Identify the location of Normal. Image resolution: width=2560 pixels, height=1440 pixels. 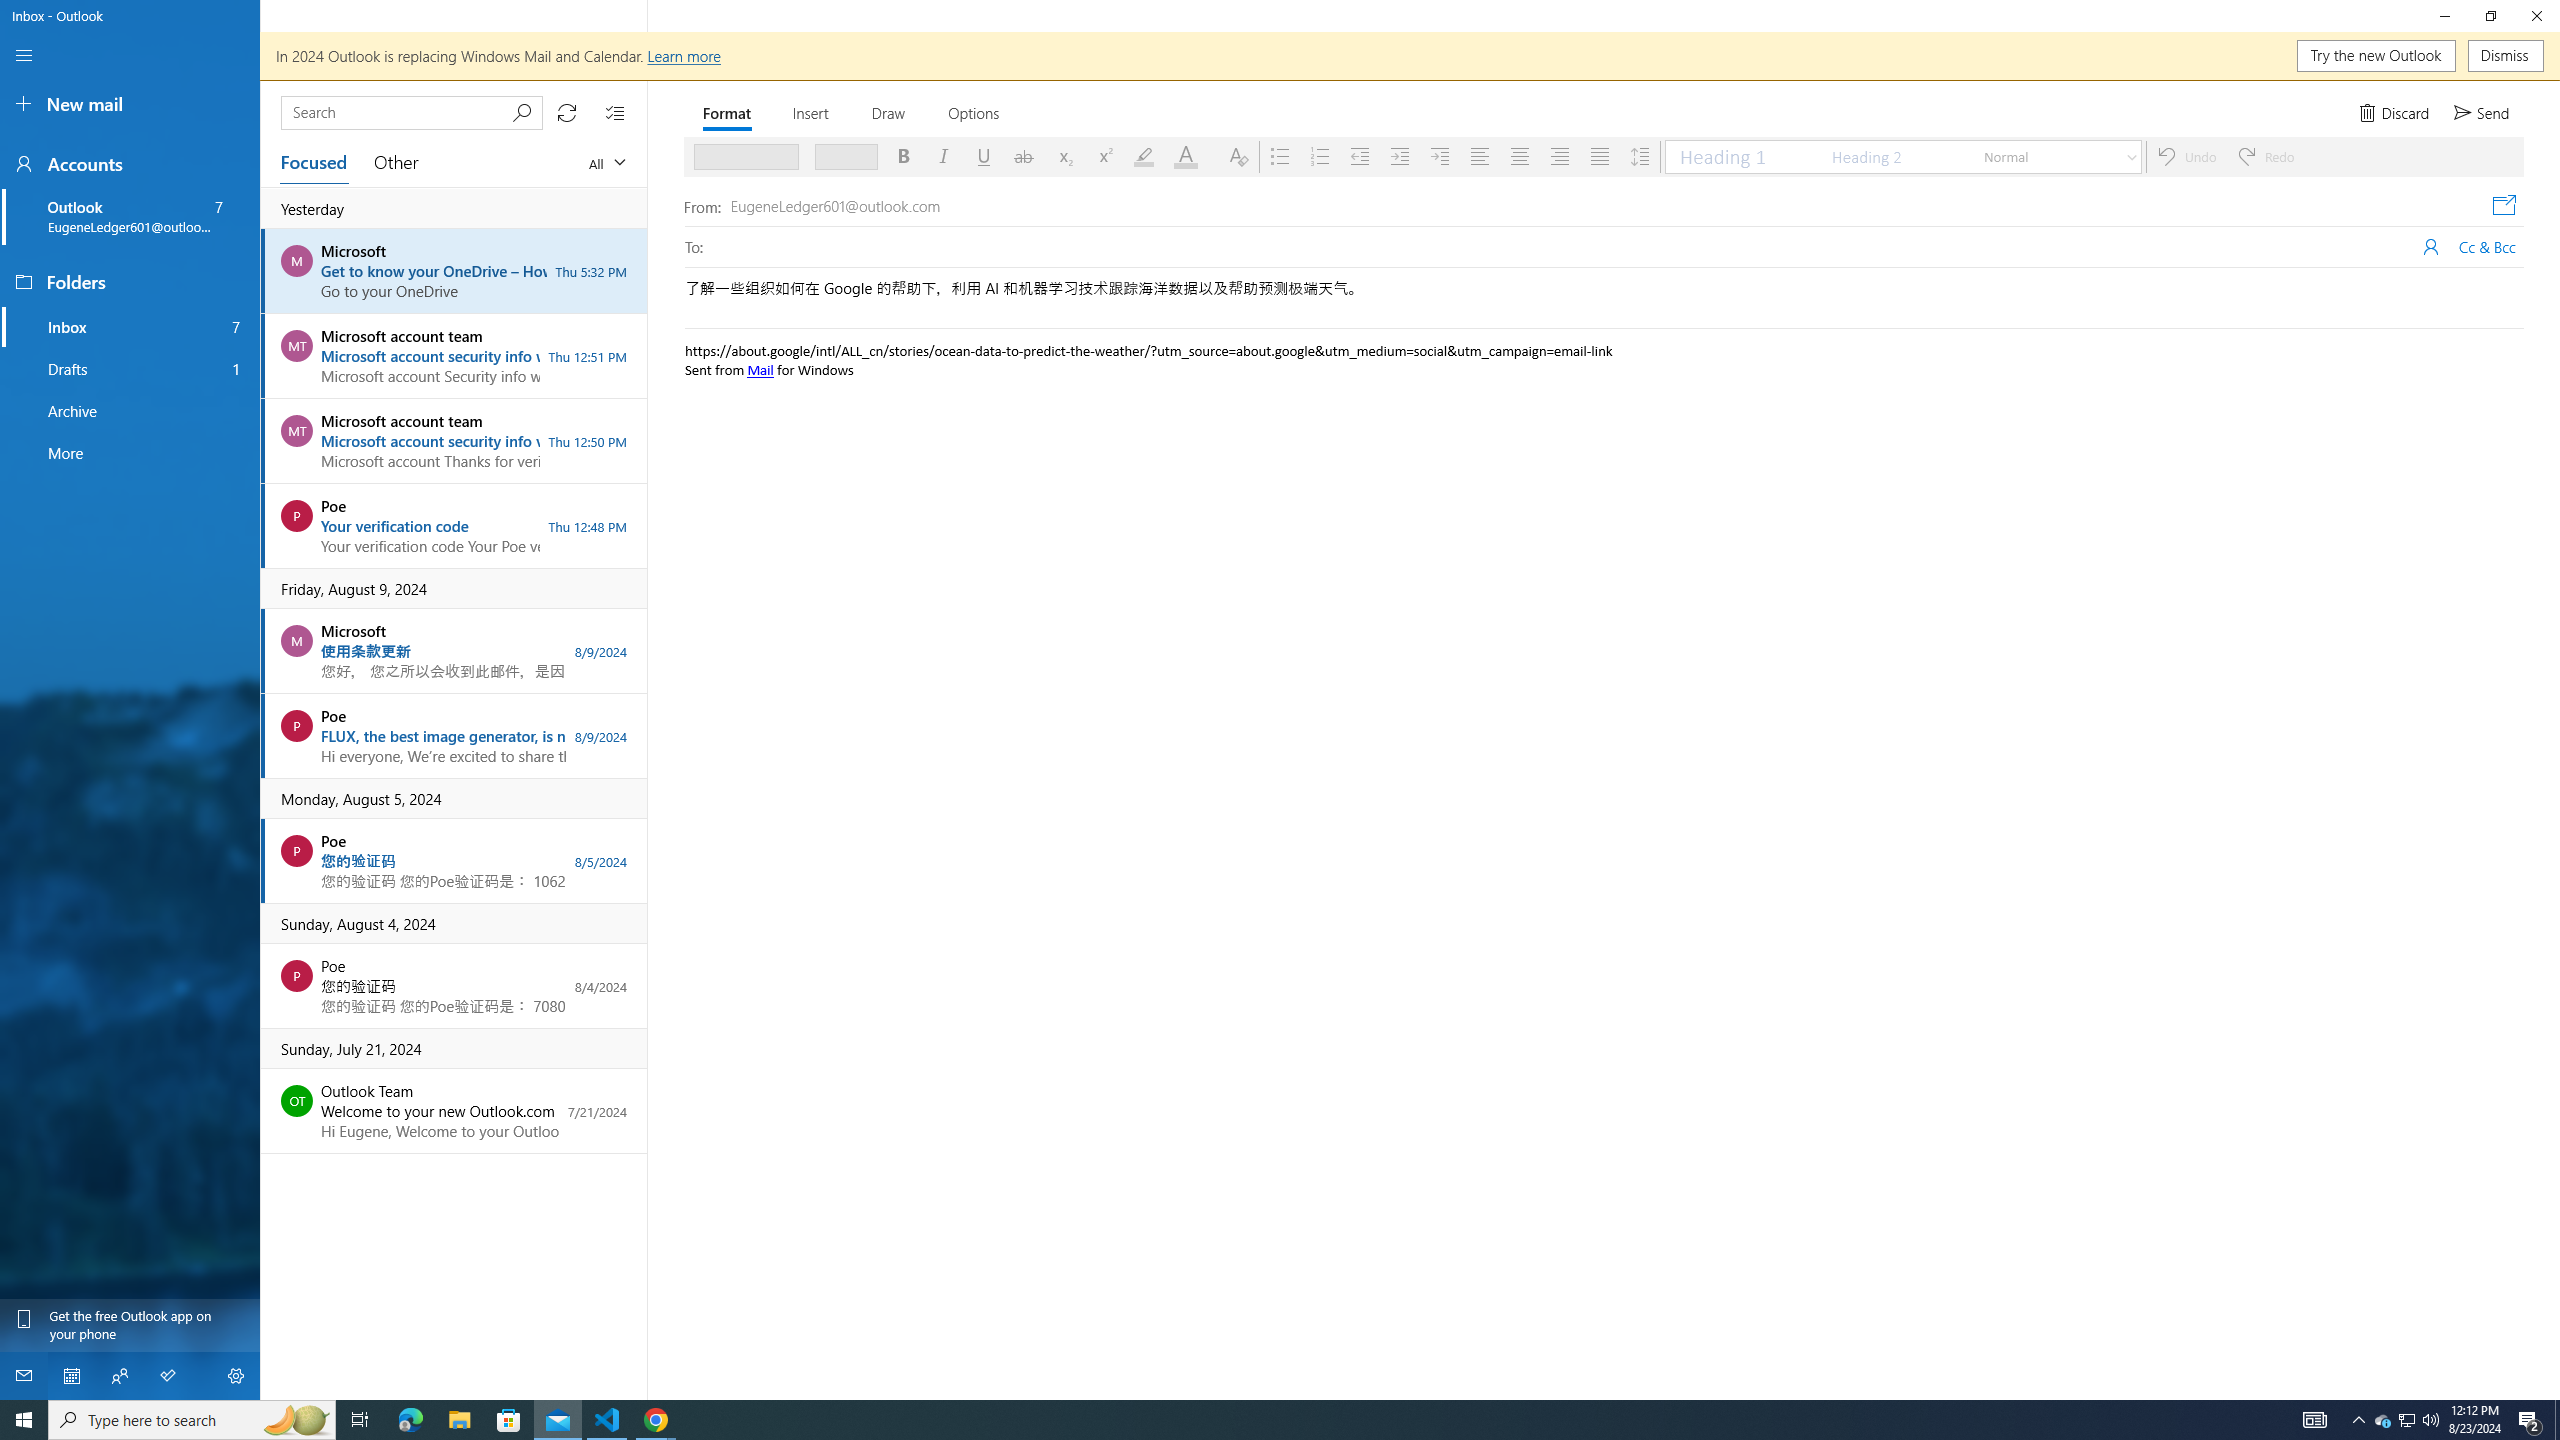
(2046, 156).